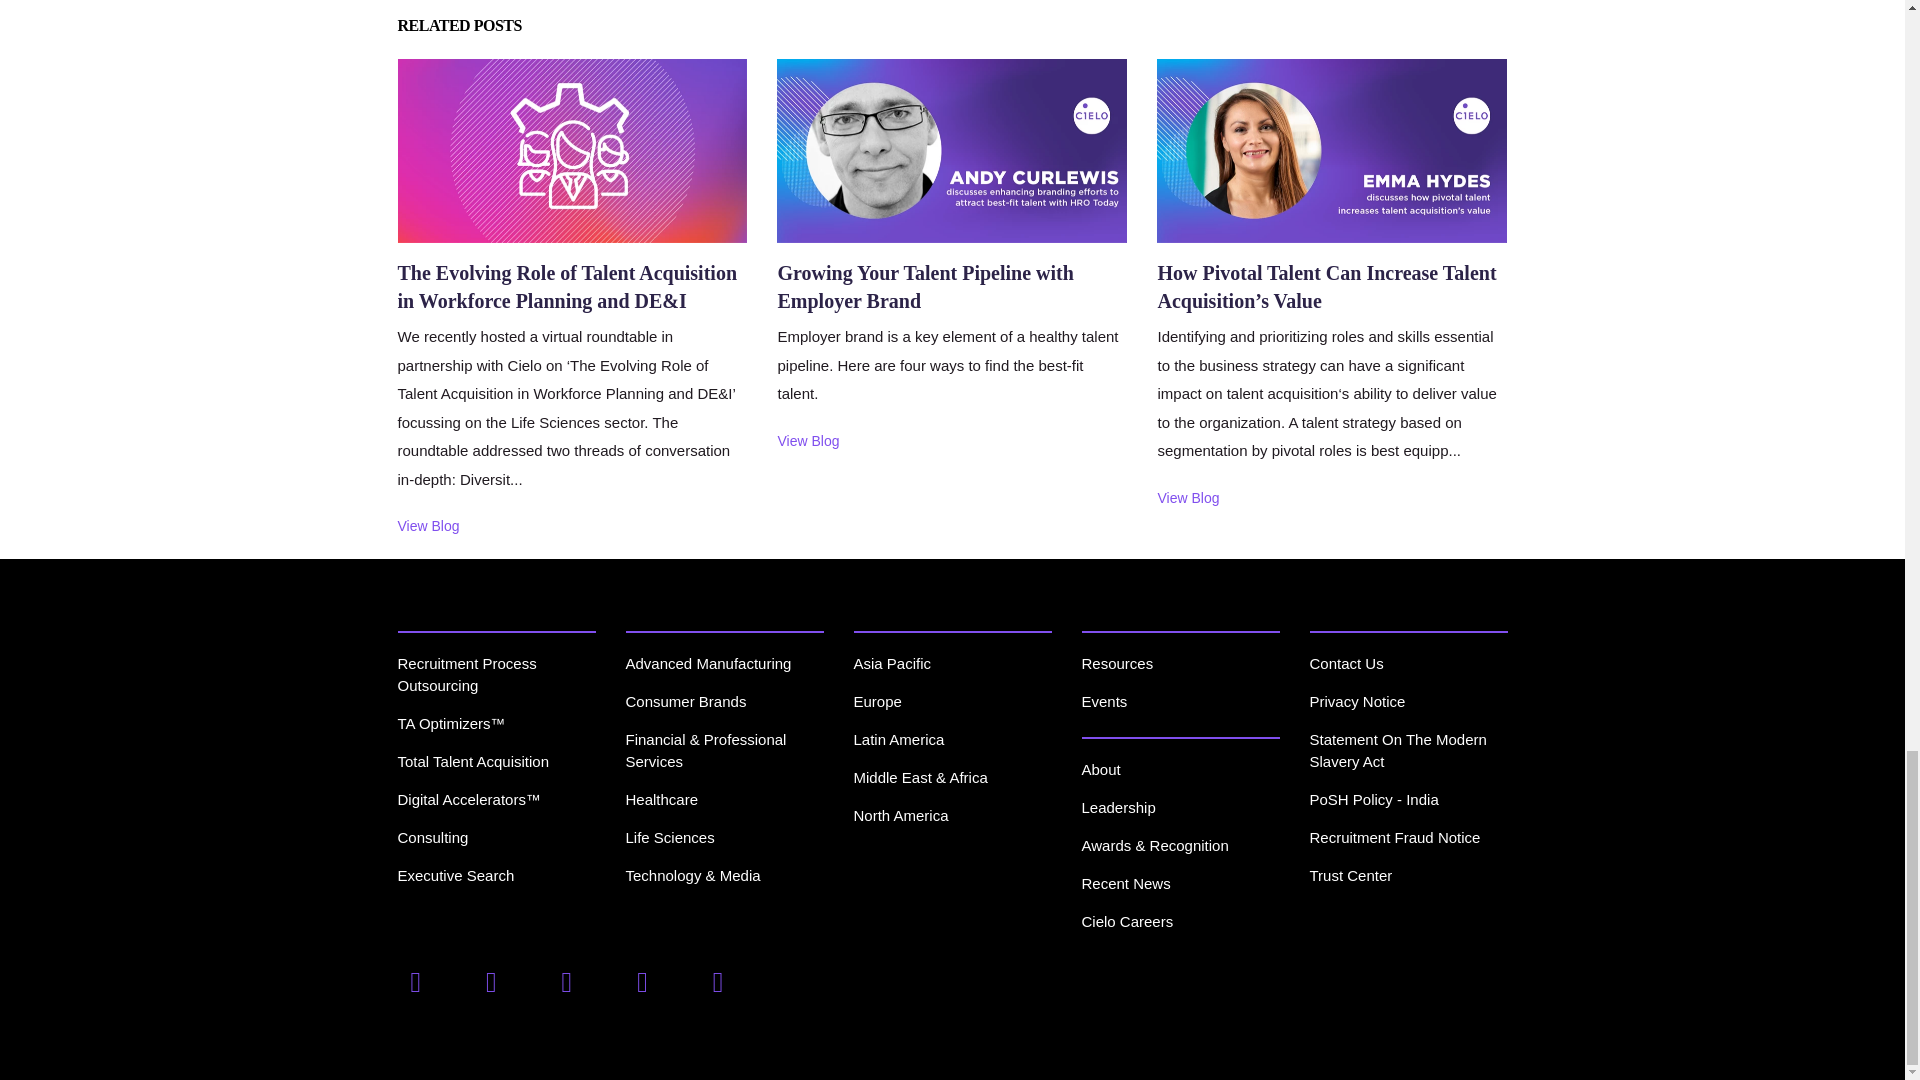 The height and width of the screenshot is (1080, 1920). Describe the element at coordinates (722, 981) in the screenshot. I see `YouTube` at that location.